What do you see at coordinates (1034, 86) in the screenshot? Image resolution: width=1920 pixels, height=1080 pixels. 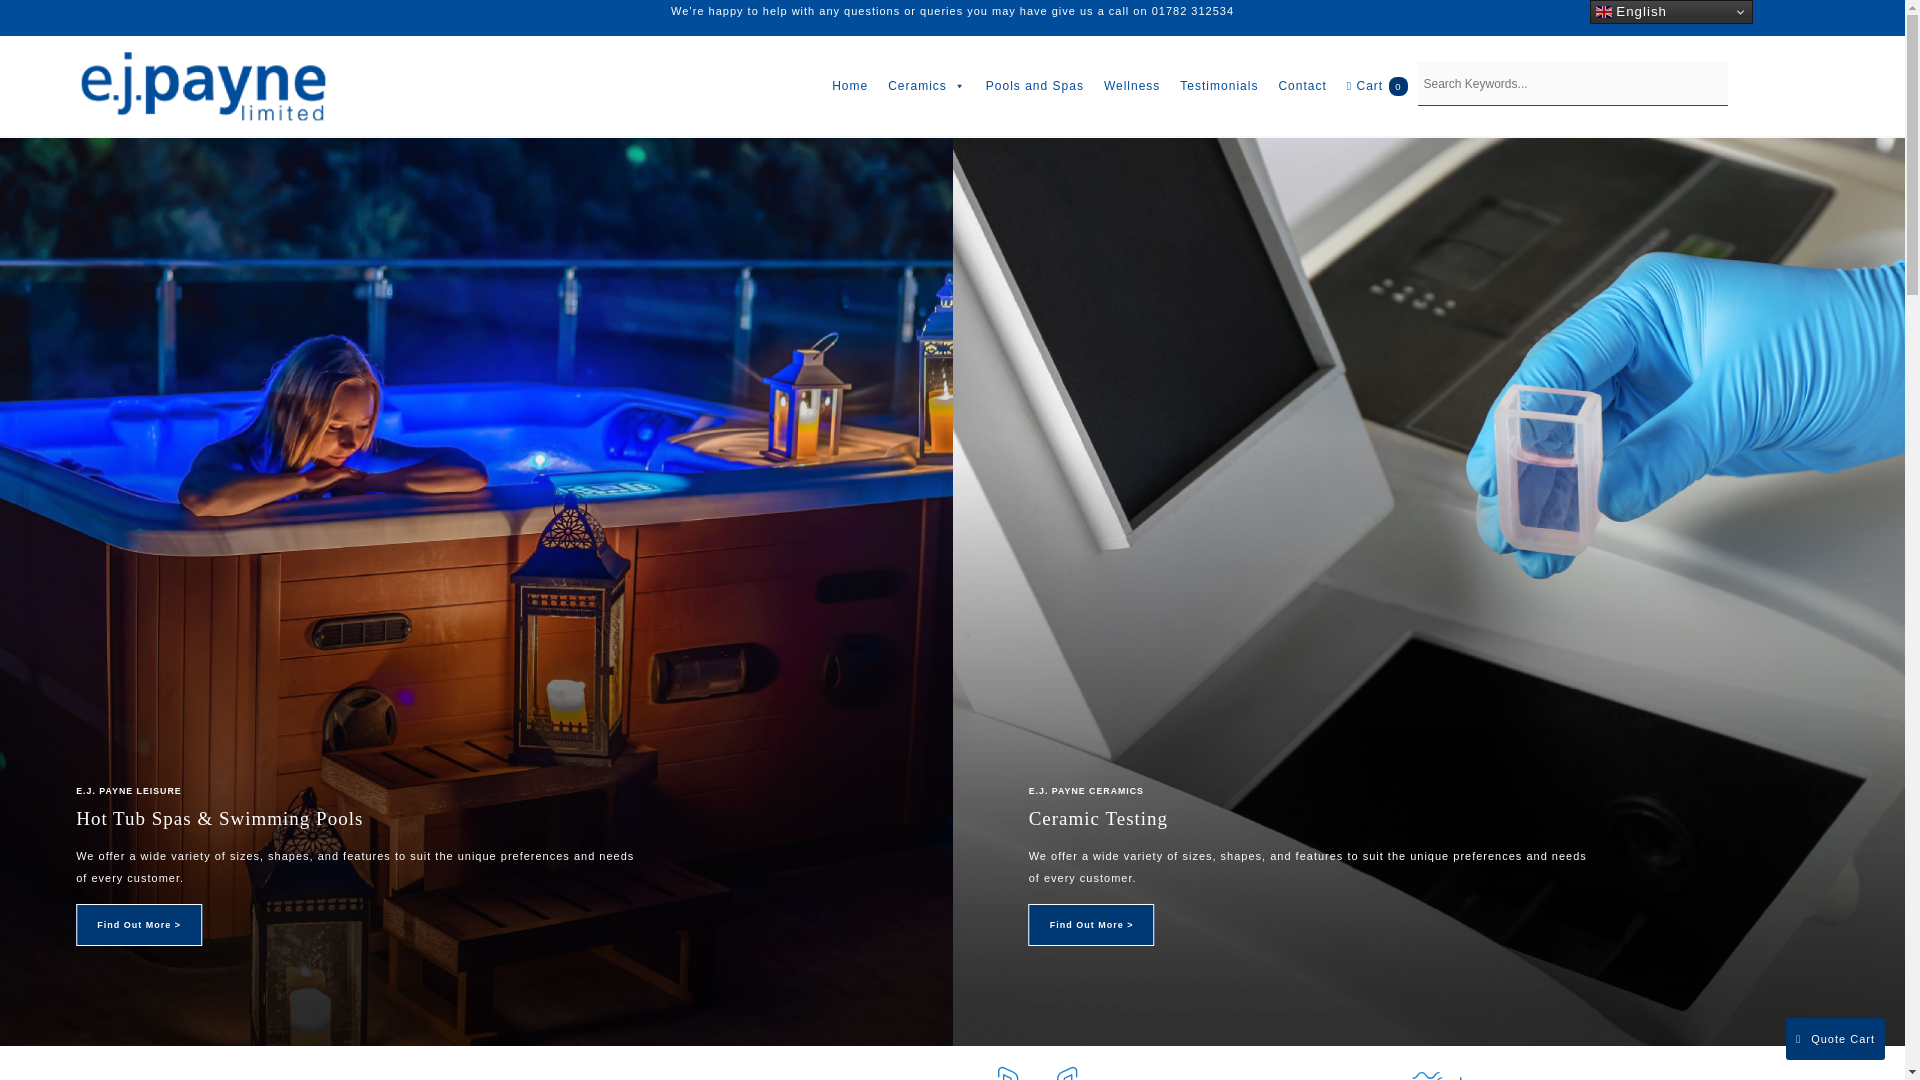 I see `Pools and Spas` at bounding box center [1034, 86].